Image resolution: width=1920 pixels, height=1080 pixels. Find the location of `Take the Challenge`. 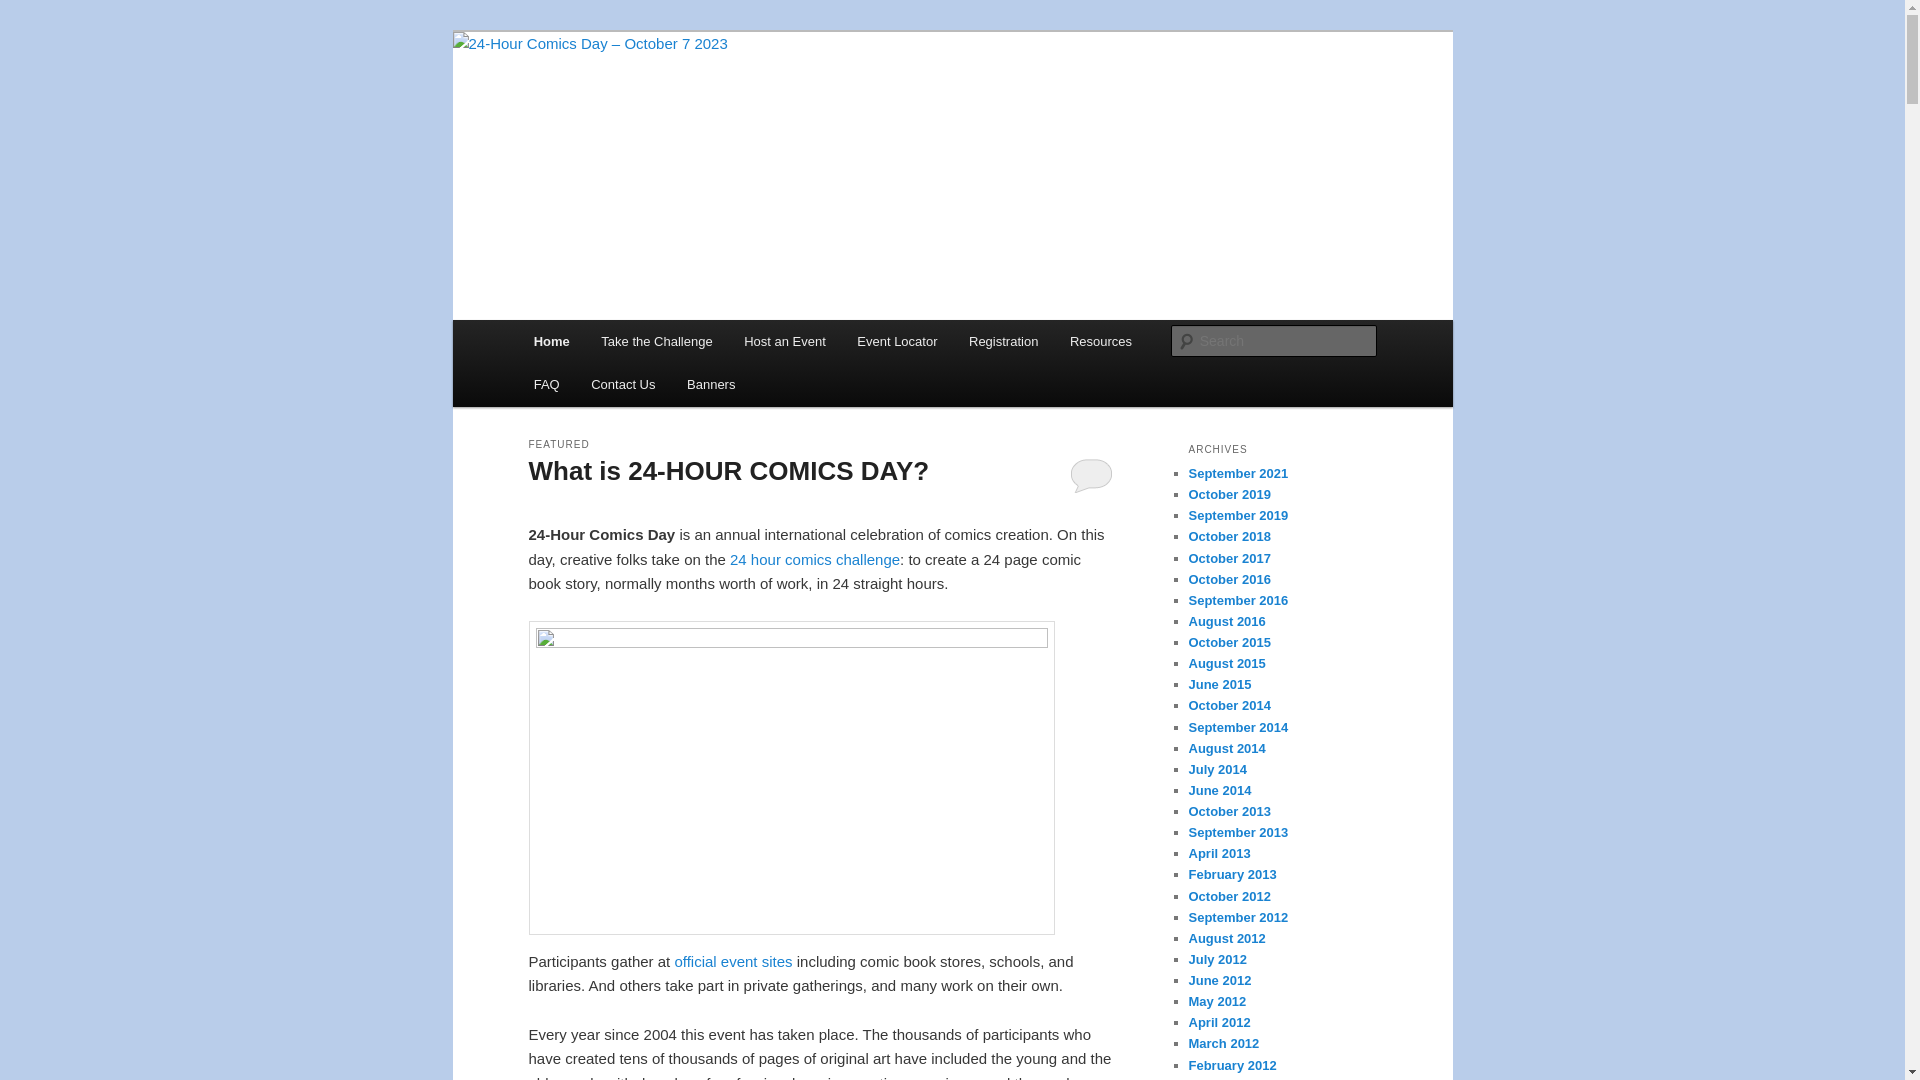

Take the Challenge is located at coordinates (658, 342).